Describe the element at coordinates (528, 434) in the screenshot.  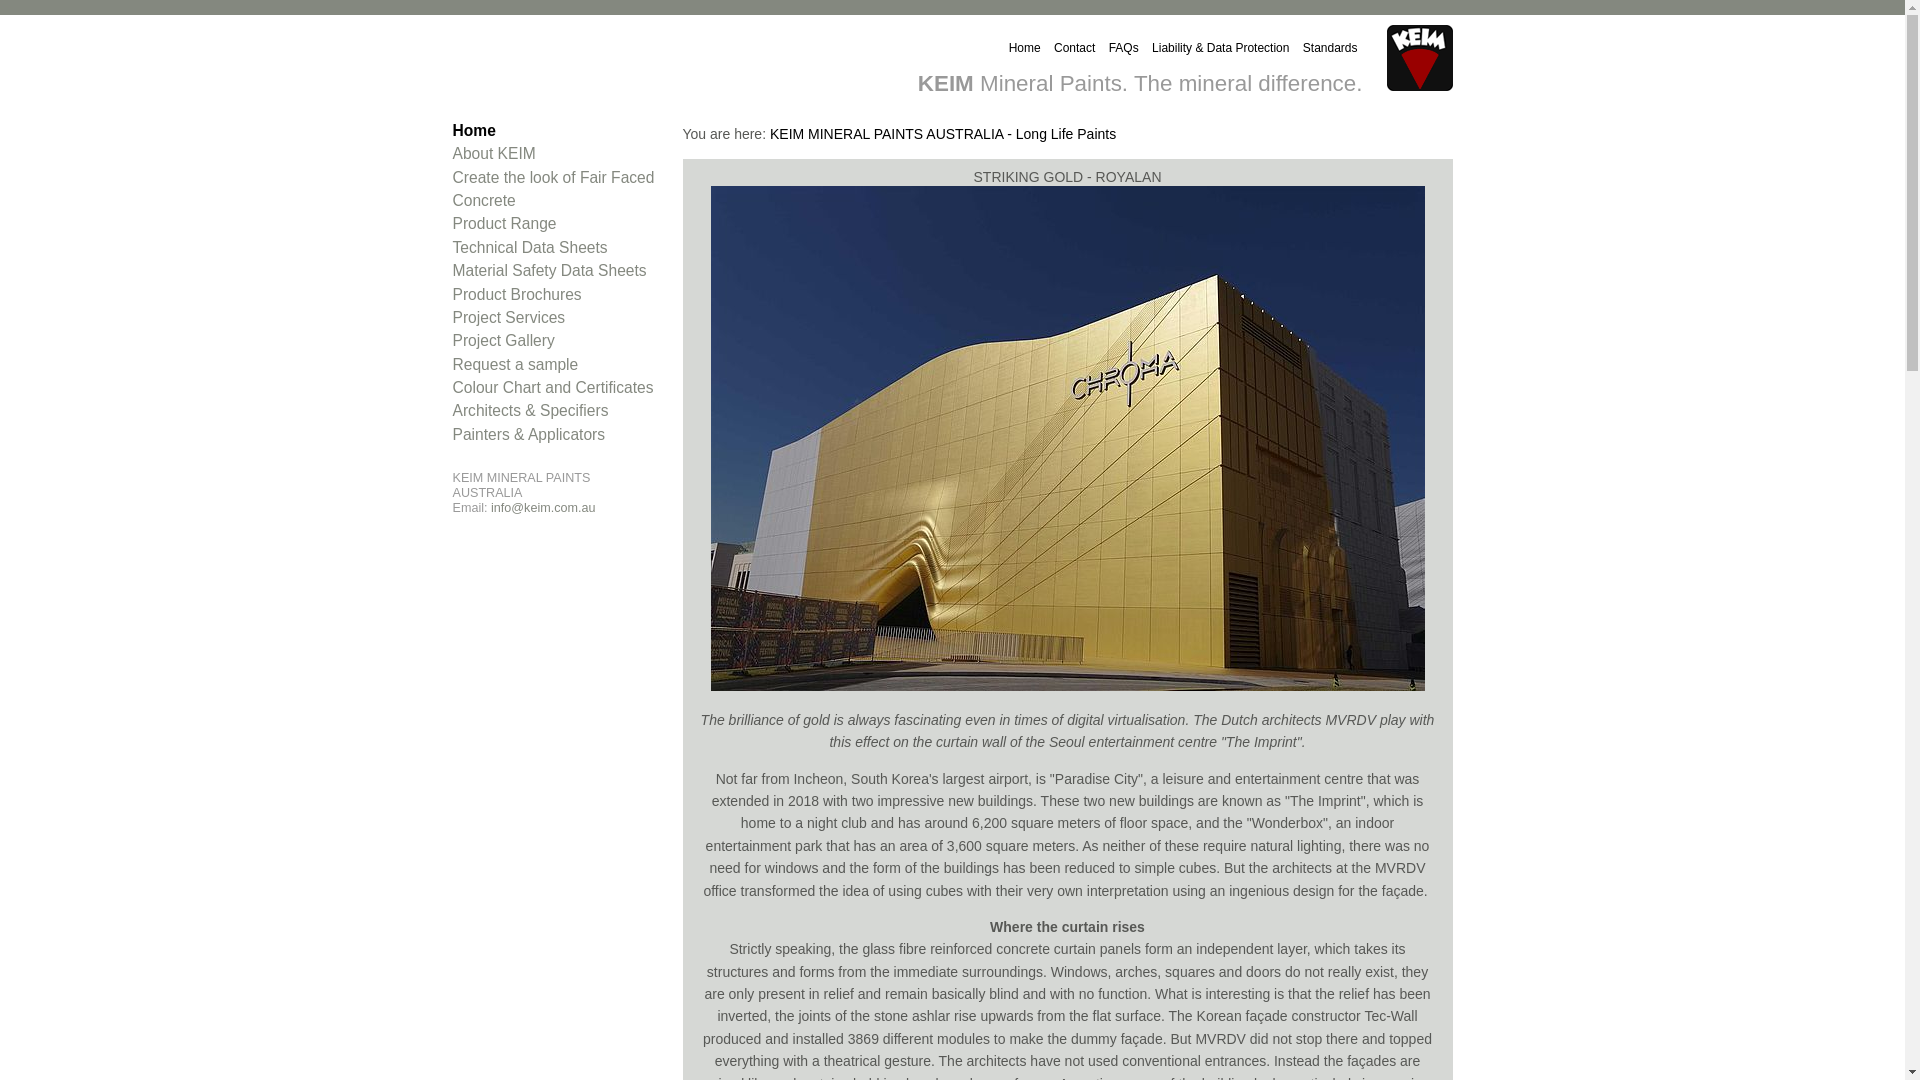
I see `Painters & Applicators` at that location.